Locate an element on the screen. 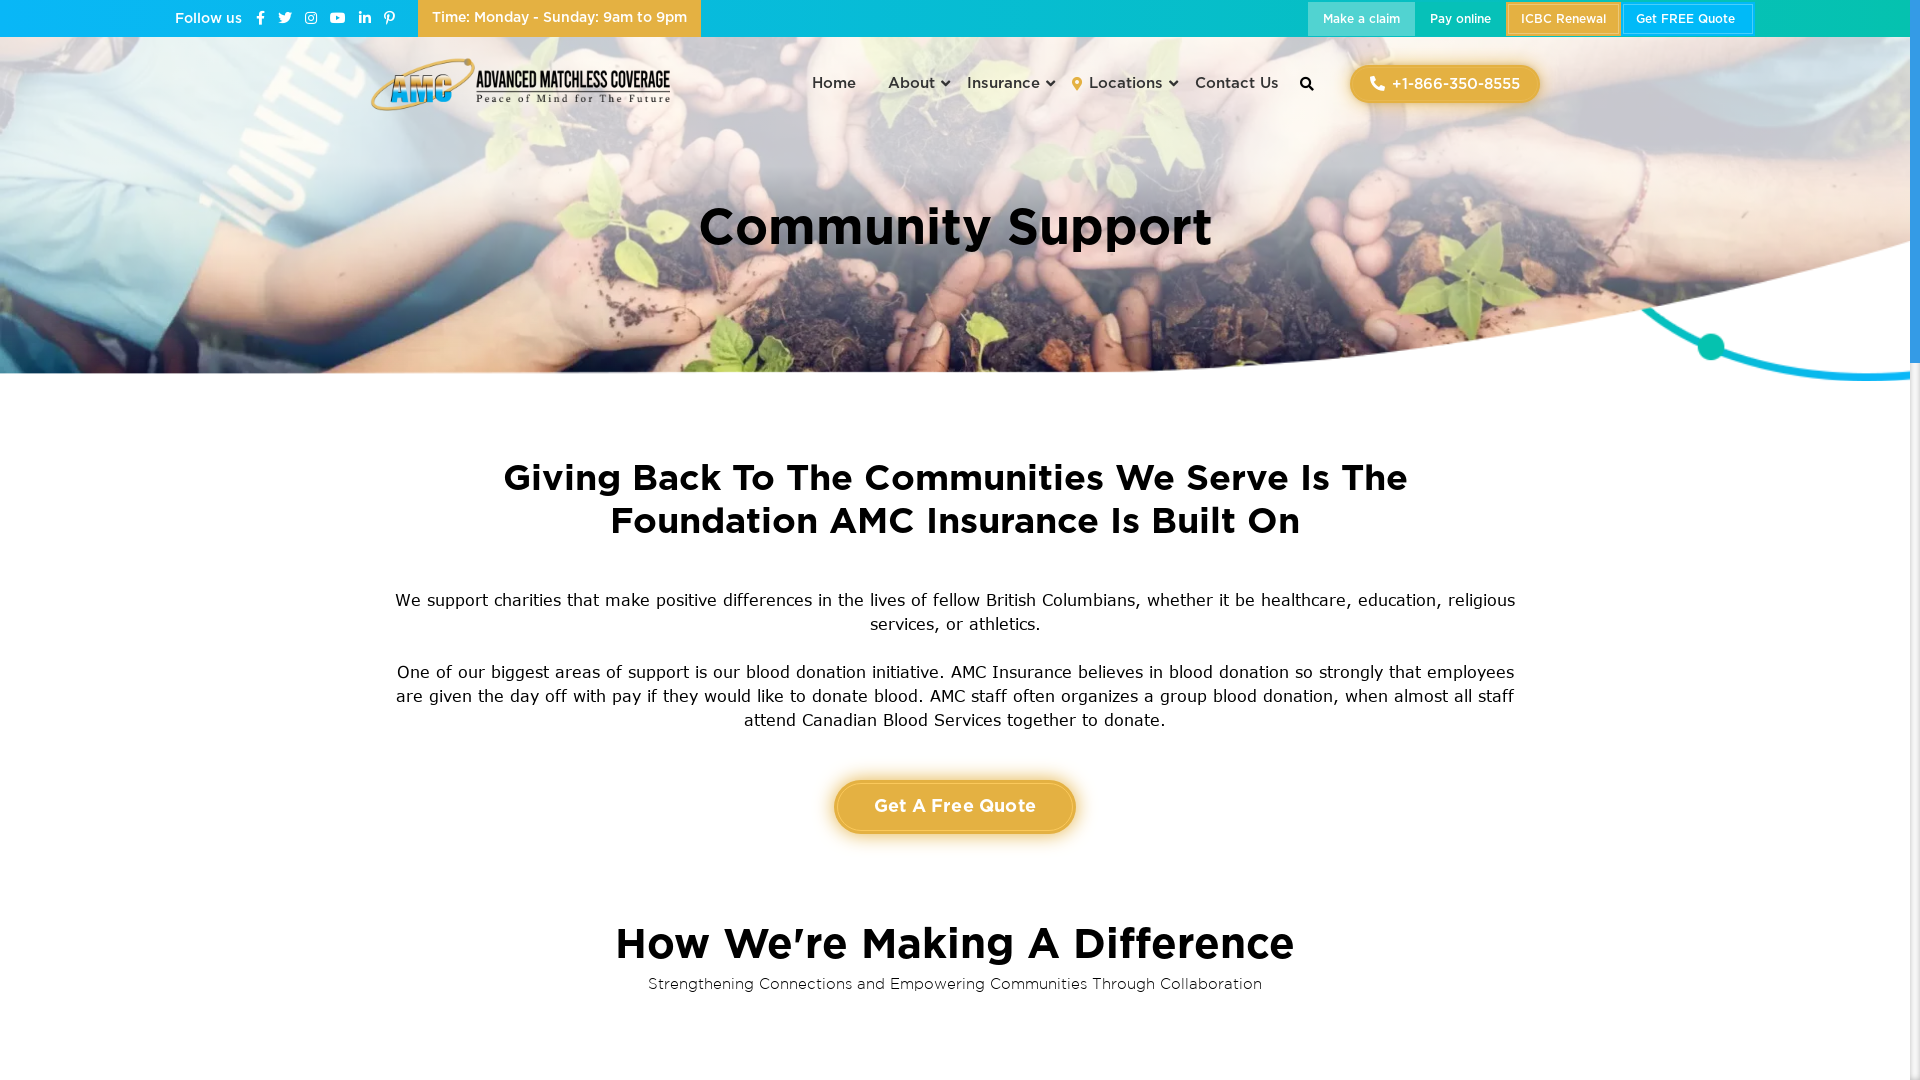  Pay online is located at coordinates (1460, 19).